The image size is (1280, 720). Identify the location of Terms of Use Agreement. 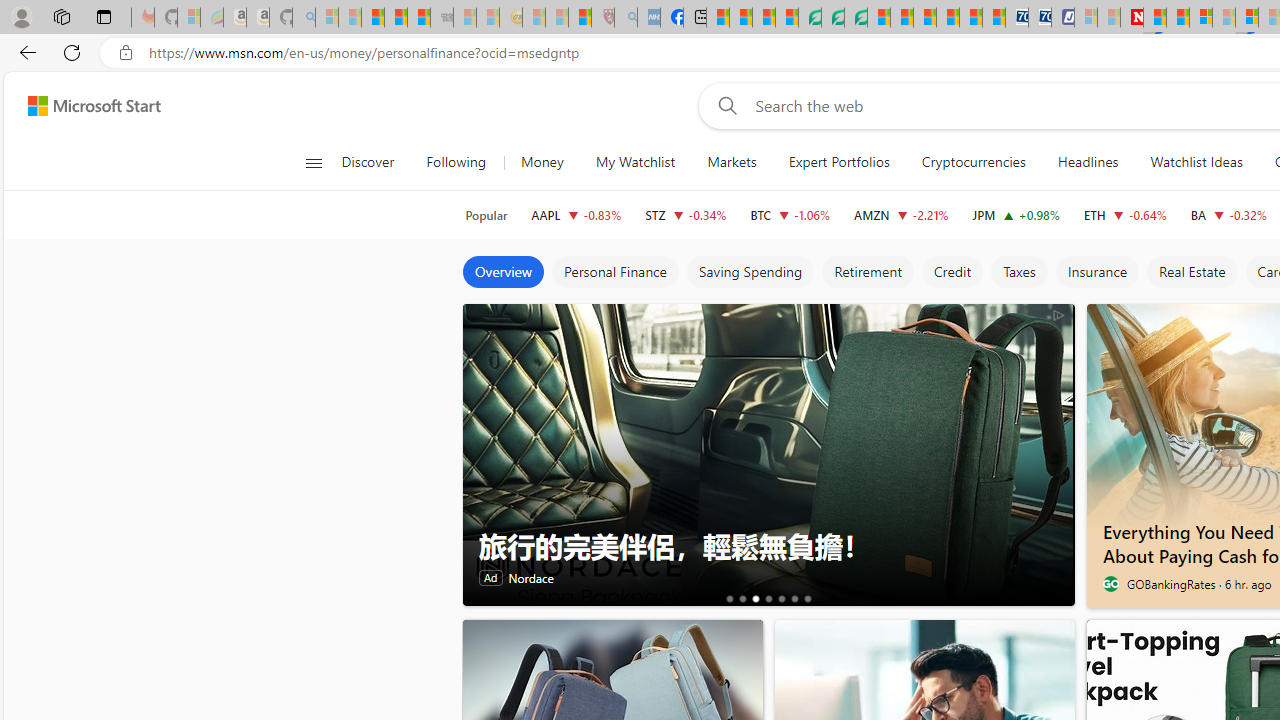
(832, 18).